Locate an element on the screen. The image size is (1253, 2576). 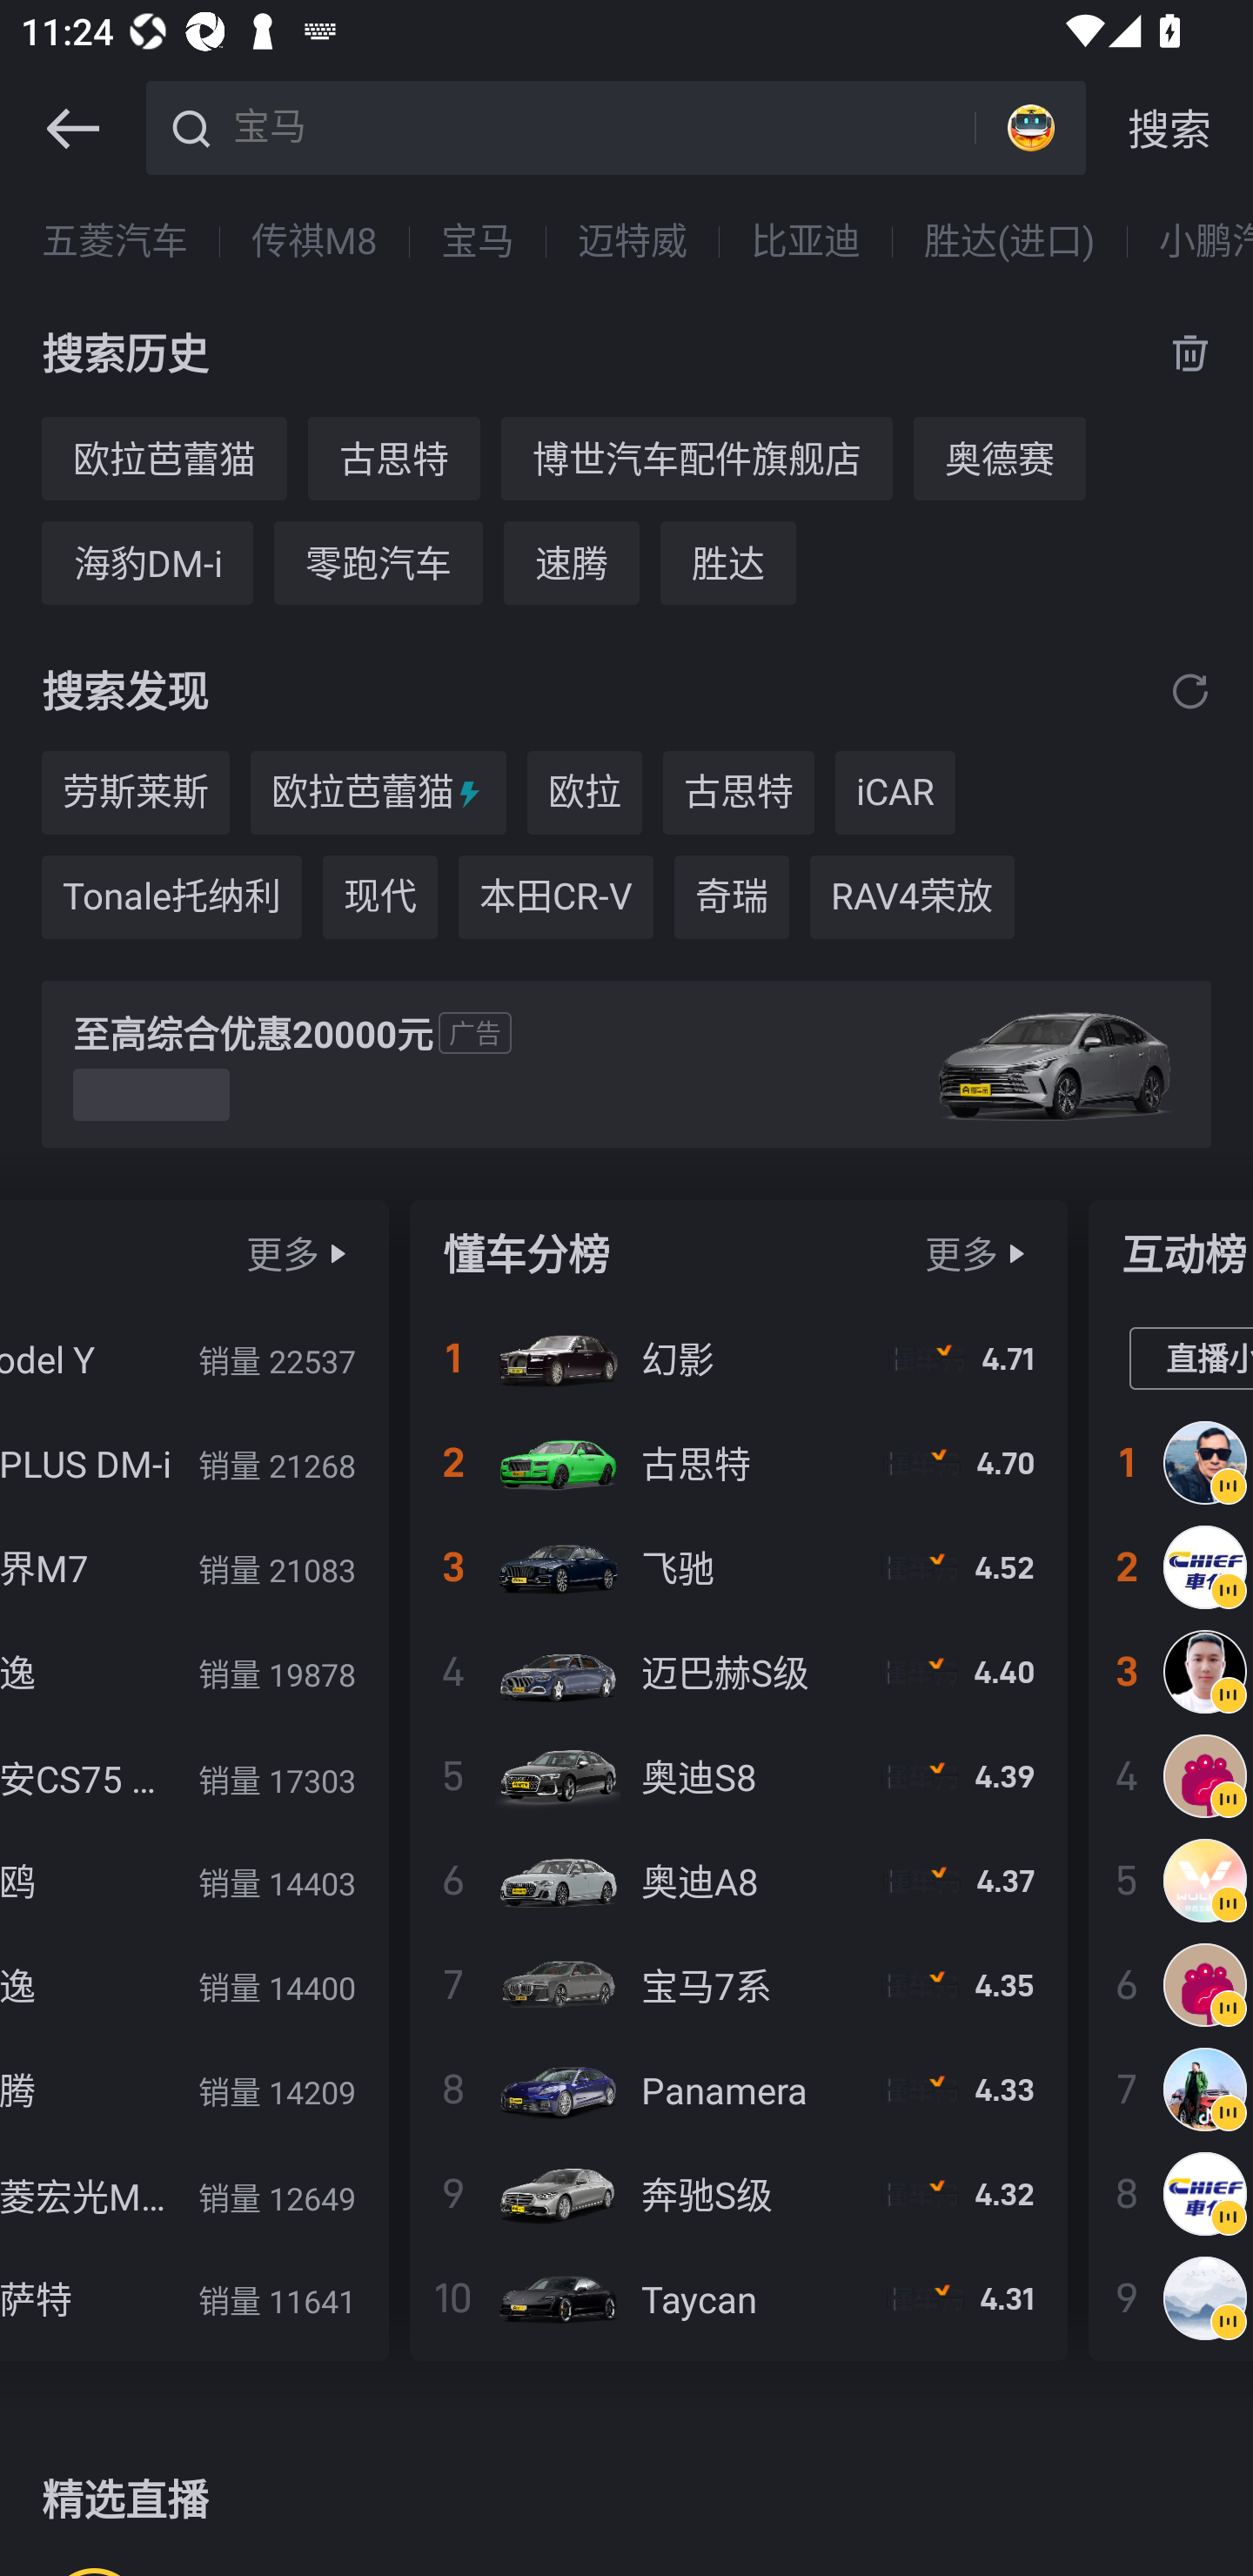
五菱宏光MINIEV 销量 12649 is located at coordinates (193, 2193).